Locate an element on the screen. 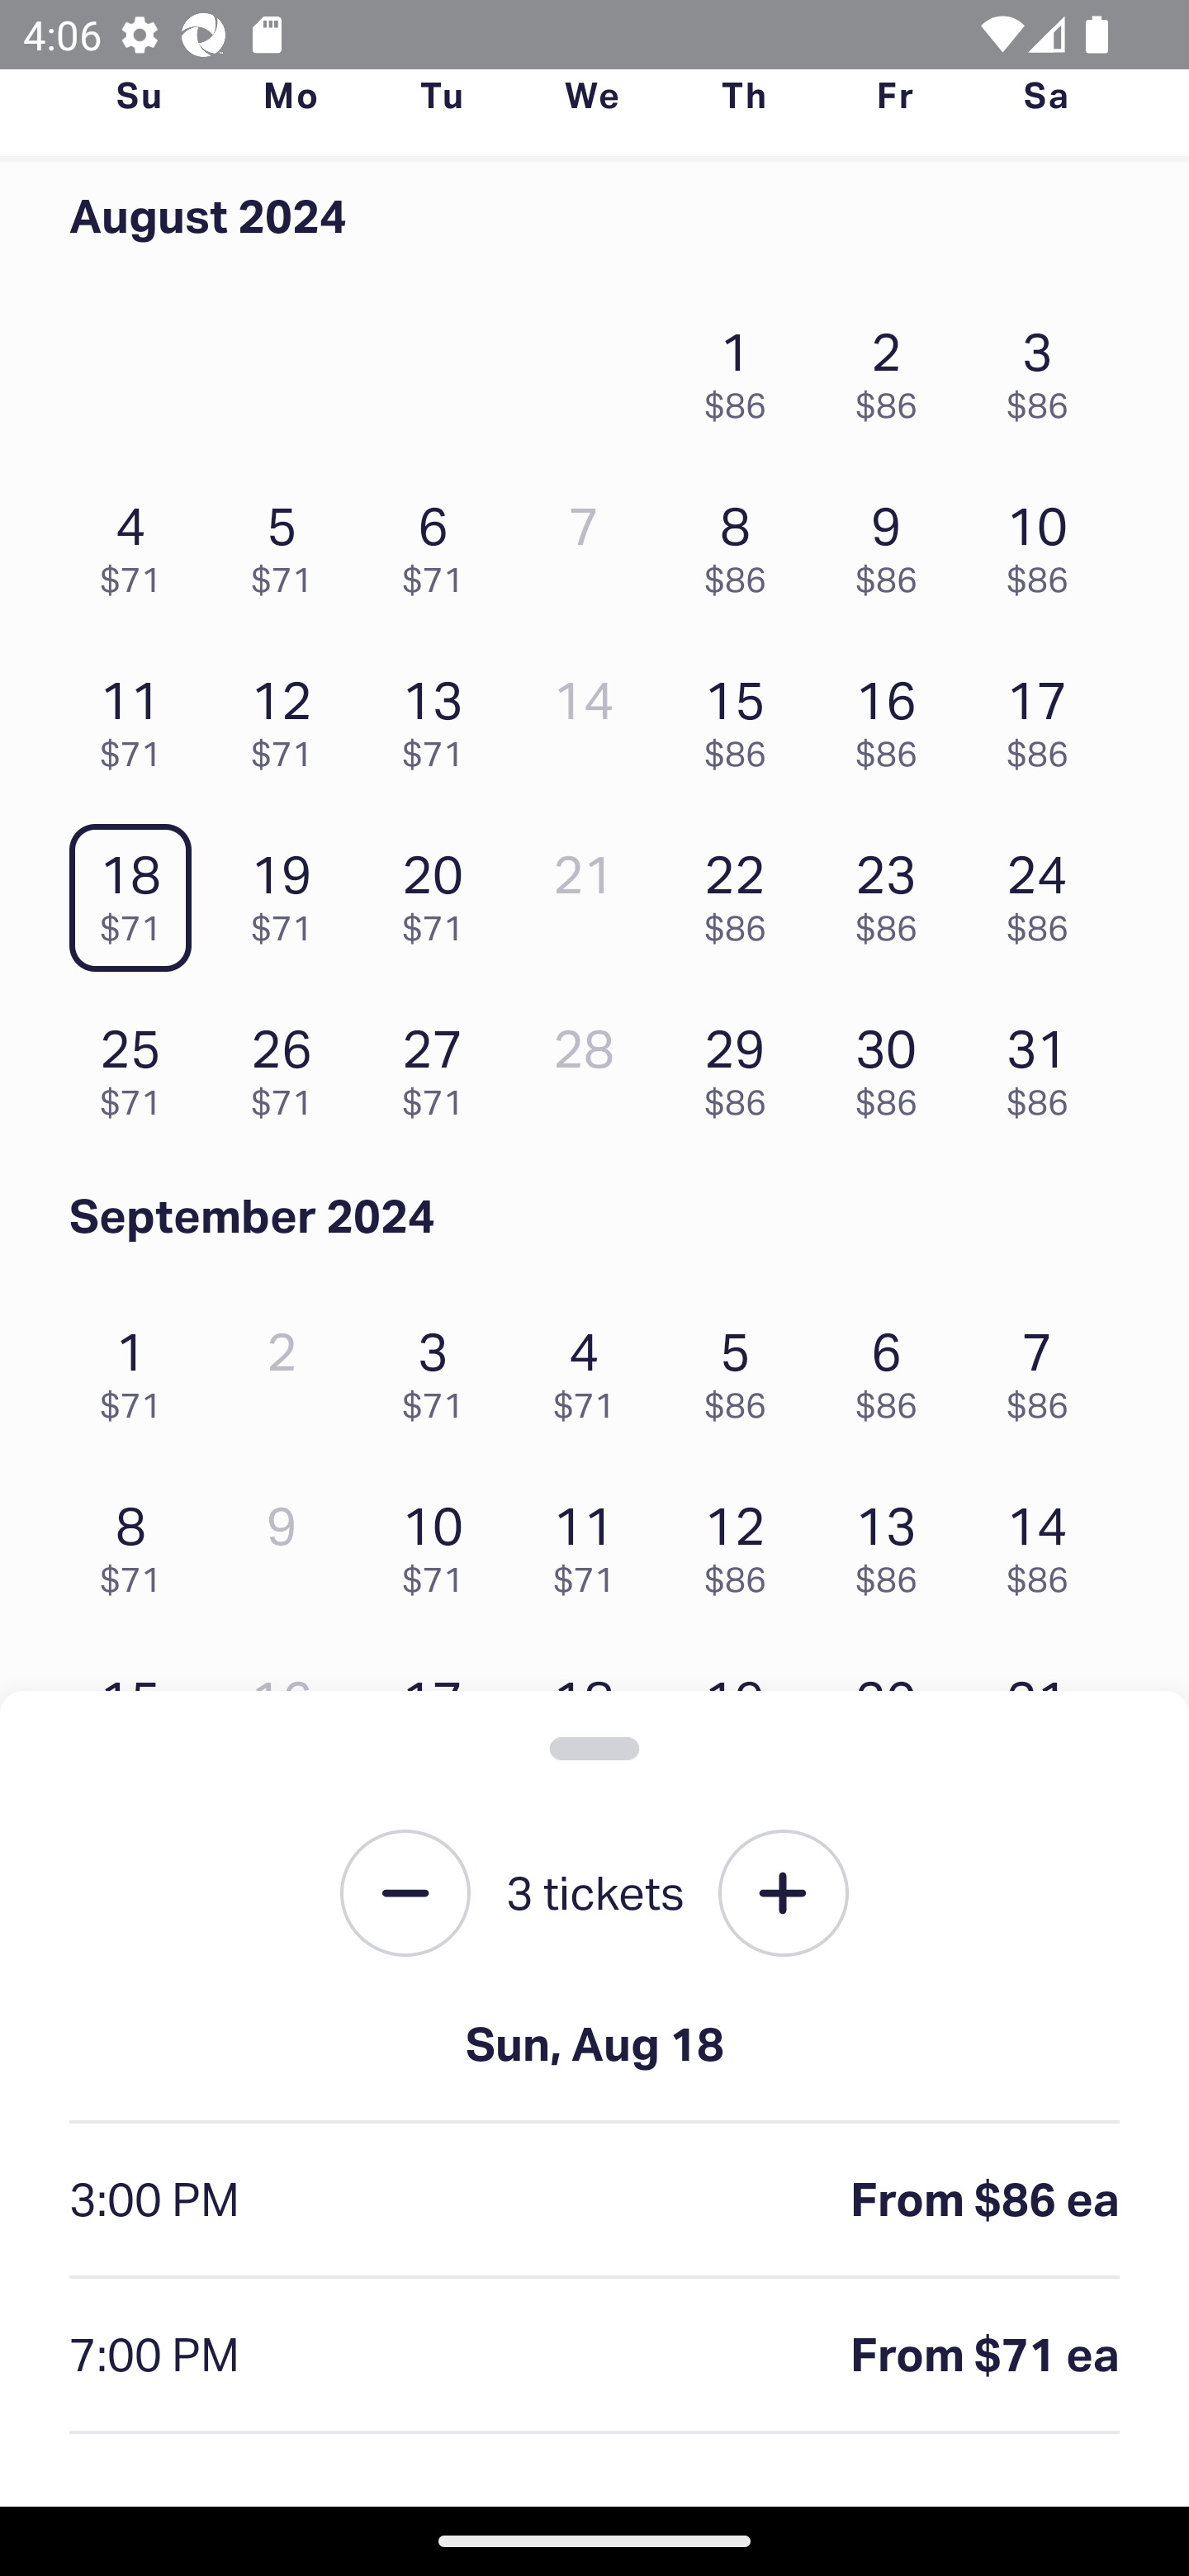 This screenshot has height=2576, width=1189. 19 $71 is located at coordinates (290, 890).